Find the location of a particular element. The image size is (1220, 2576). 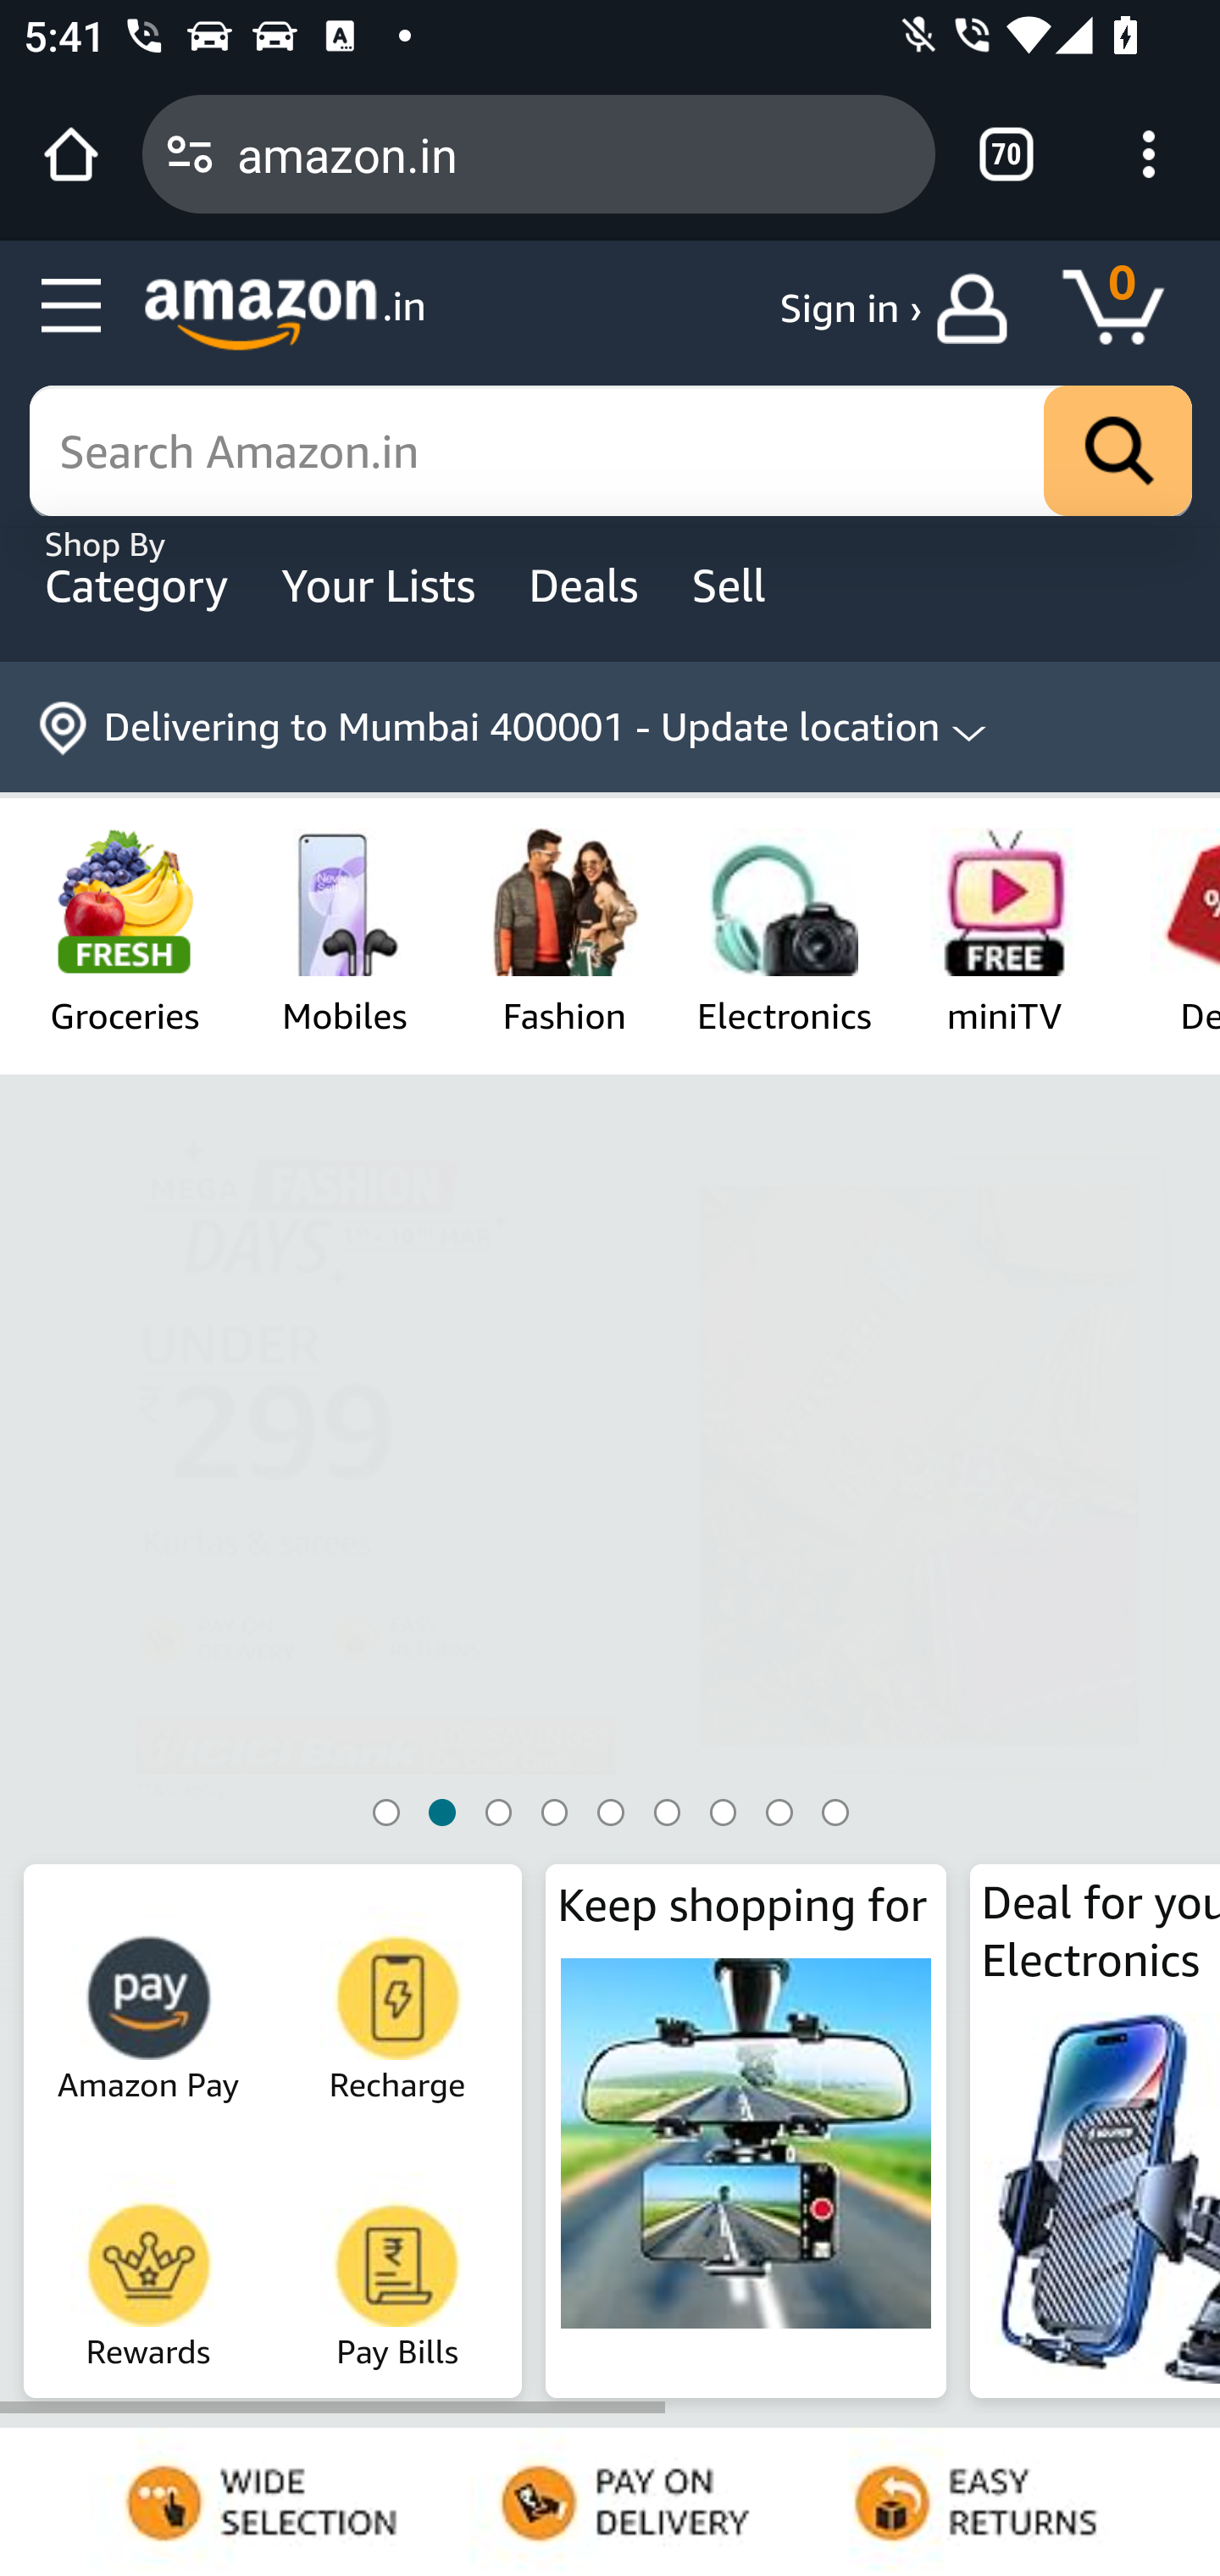

Amazon.in .in is located at coordinates (285, 314).